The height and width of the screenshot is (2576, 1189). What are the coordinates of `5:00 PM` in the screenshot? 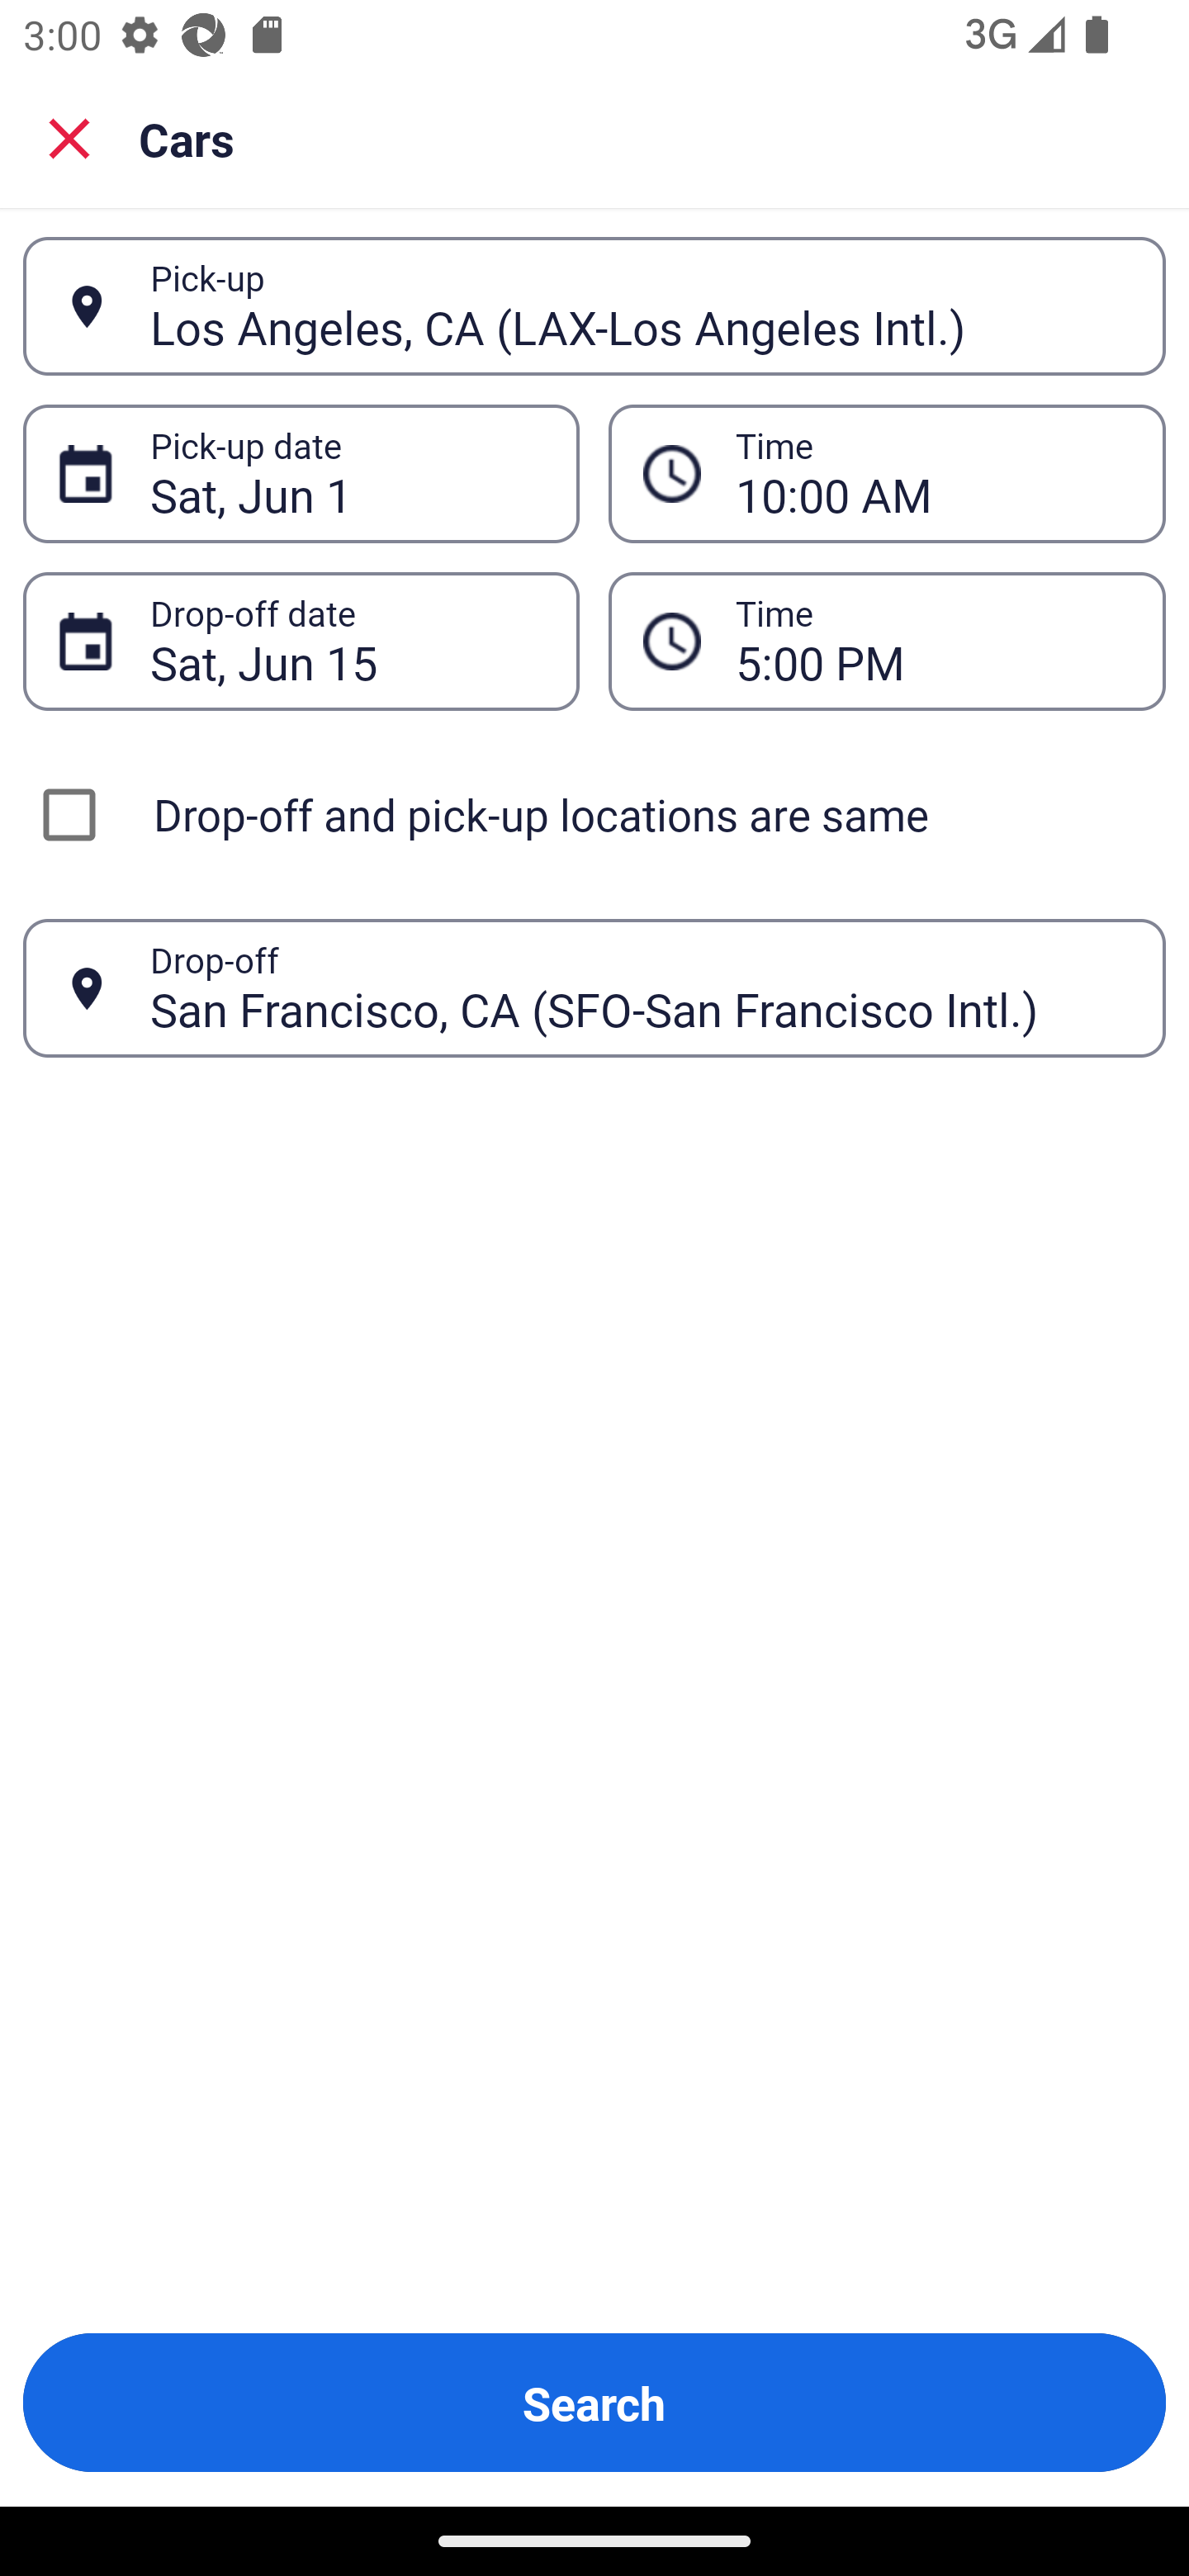 It's located at (887, 641).